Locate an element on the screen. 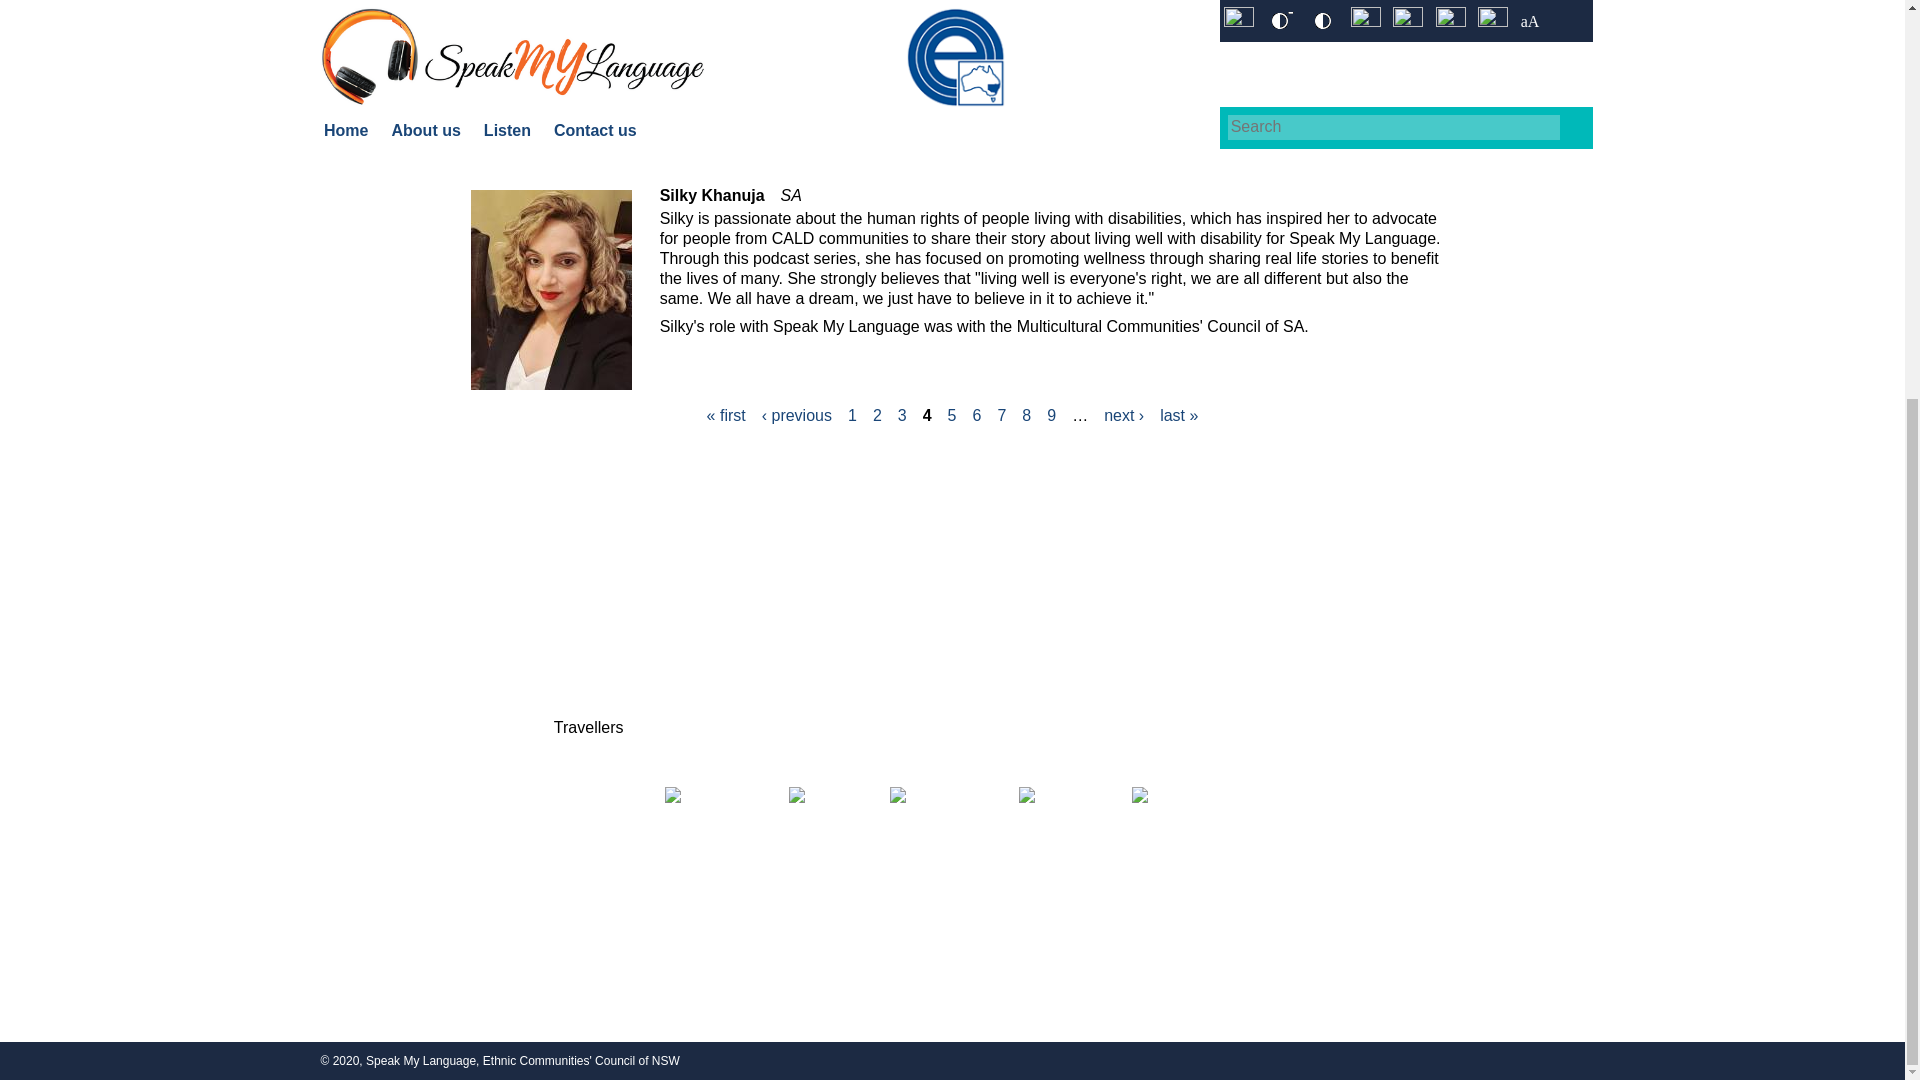 The width and height of the screenshot is (1920, 1080). Blog is located at coordinates (831, 618).